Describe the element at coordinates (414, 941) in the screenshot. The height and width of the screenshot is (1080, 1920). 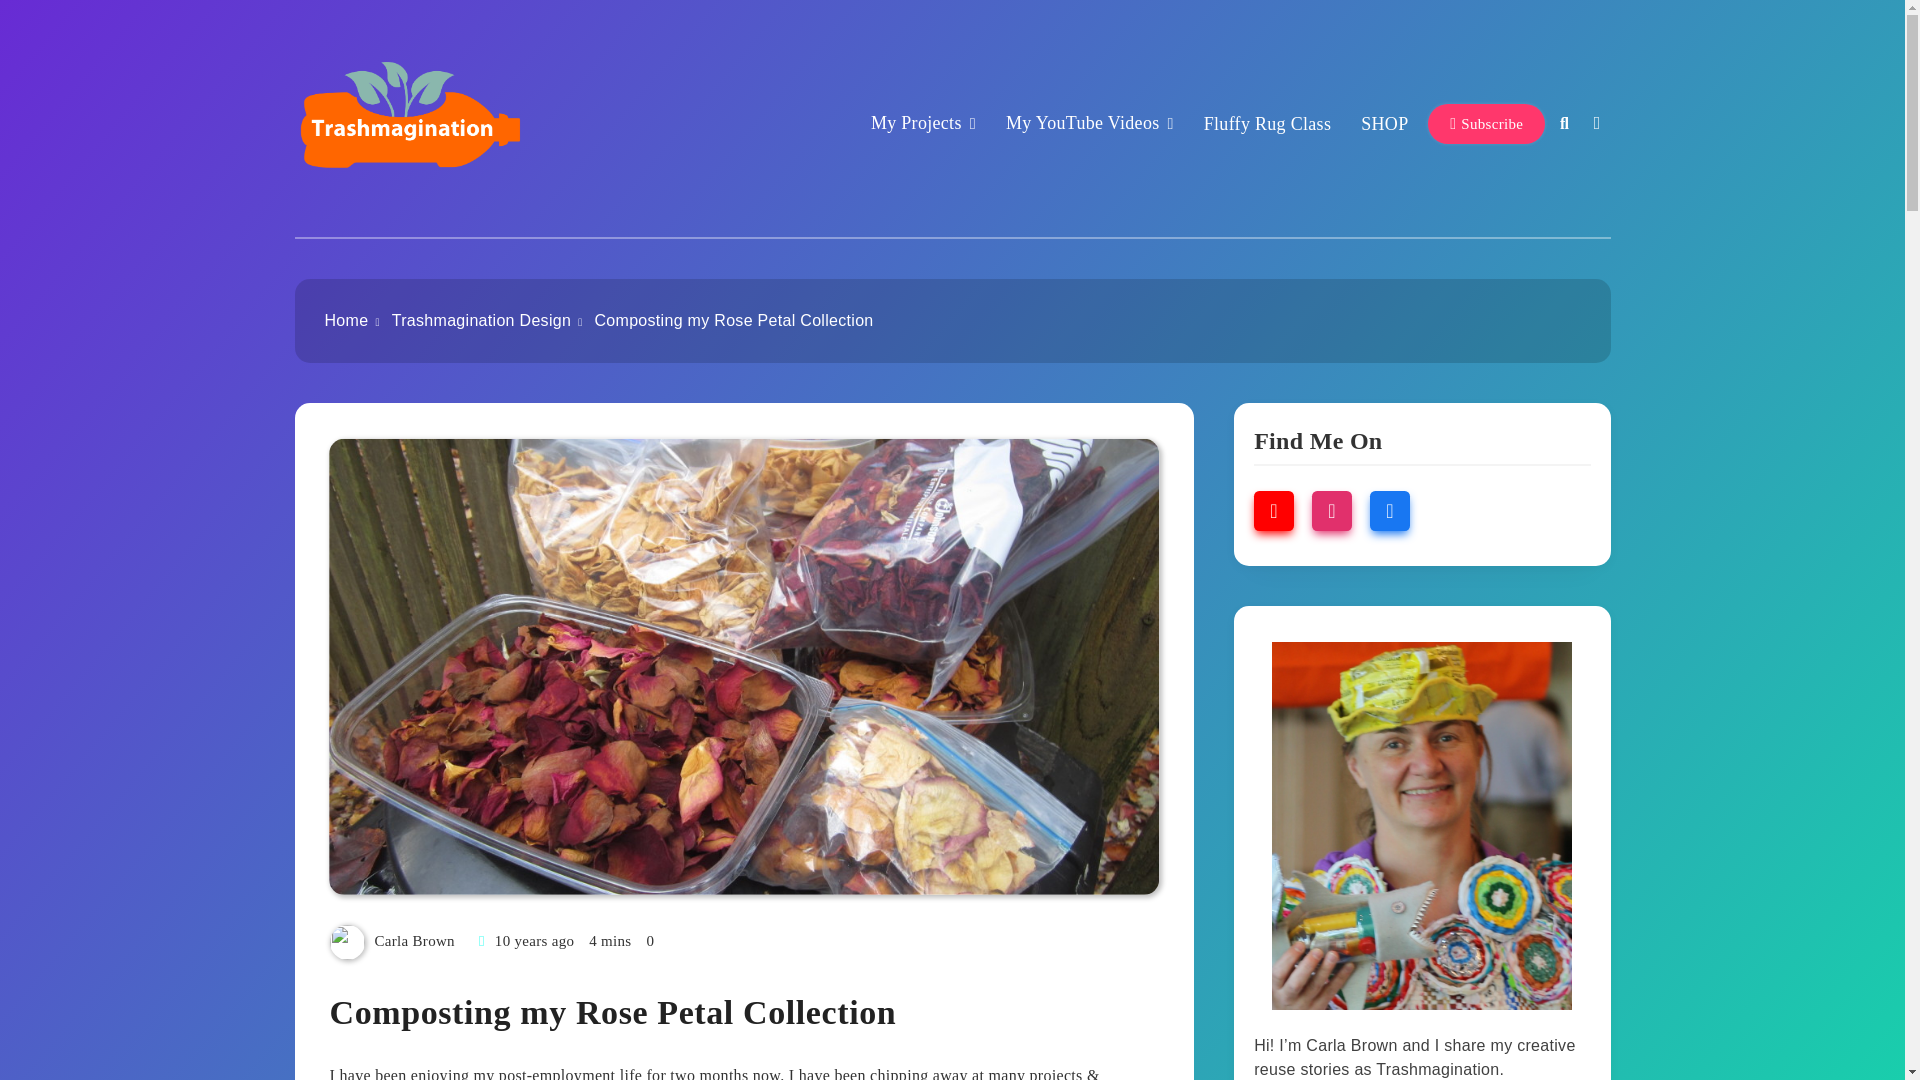
I see `Carla Brown` at that location.